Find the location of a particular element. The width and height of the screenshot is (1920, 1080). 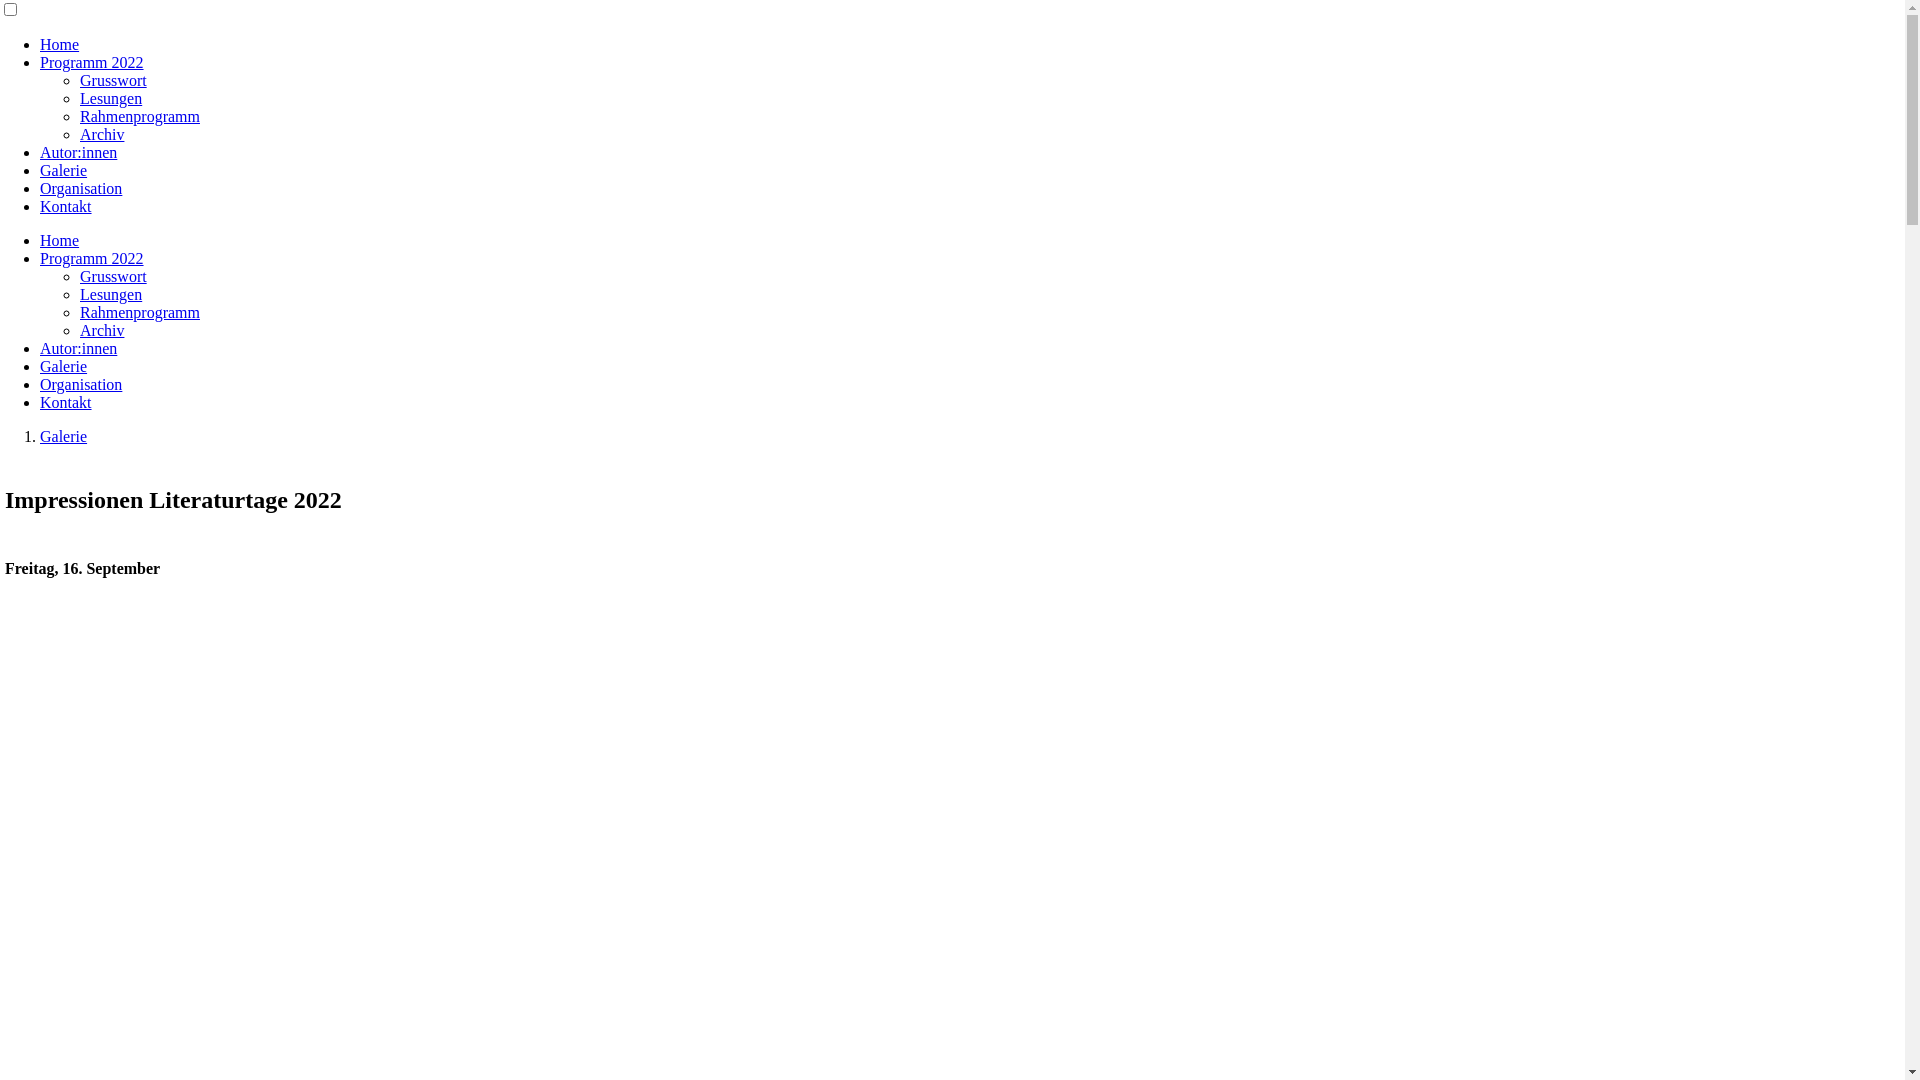

Lesungen is located at coordinates (111, 98).